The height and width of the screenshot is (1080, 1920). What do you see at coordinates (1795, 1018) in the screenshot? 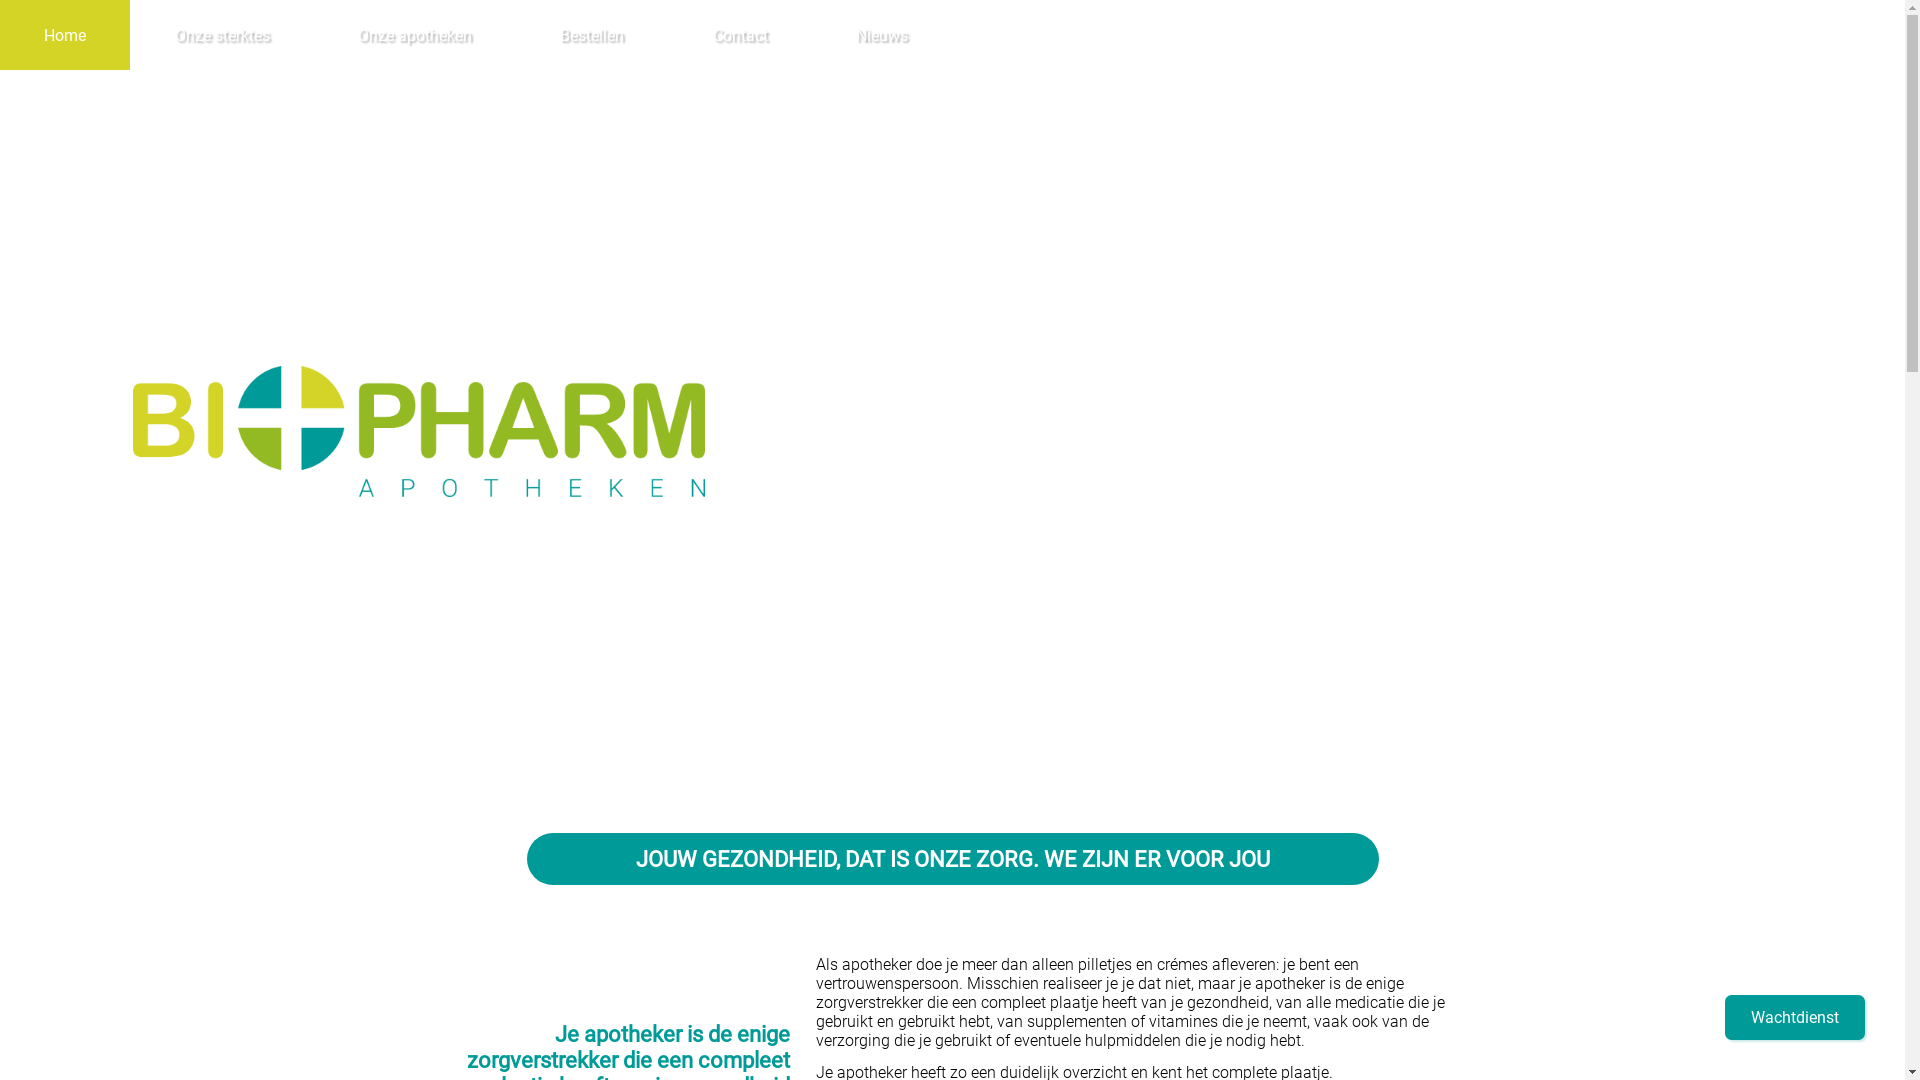
I see `Wachtdienst` at bounding box center [1795, 1018].